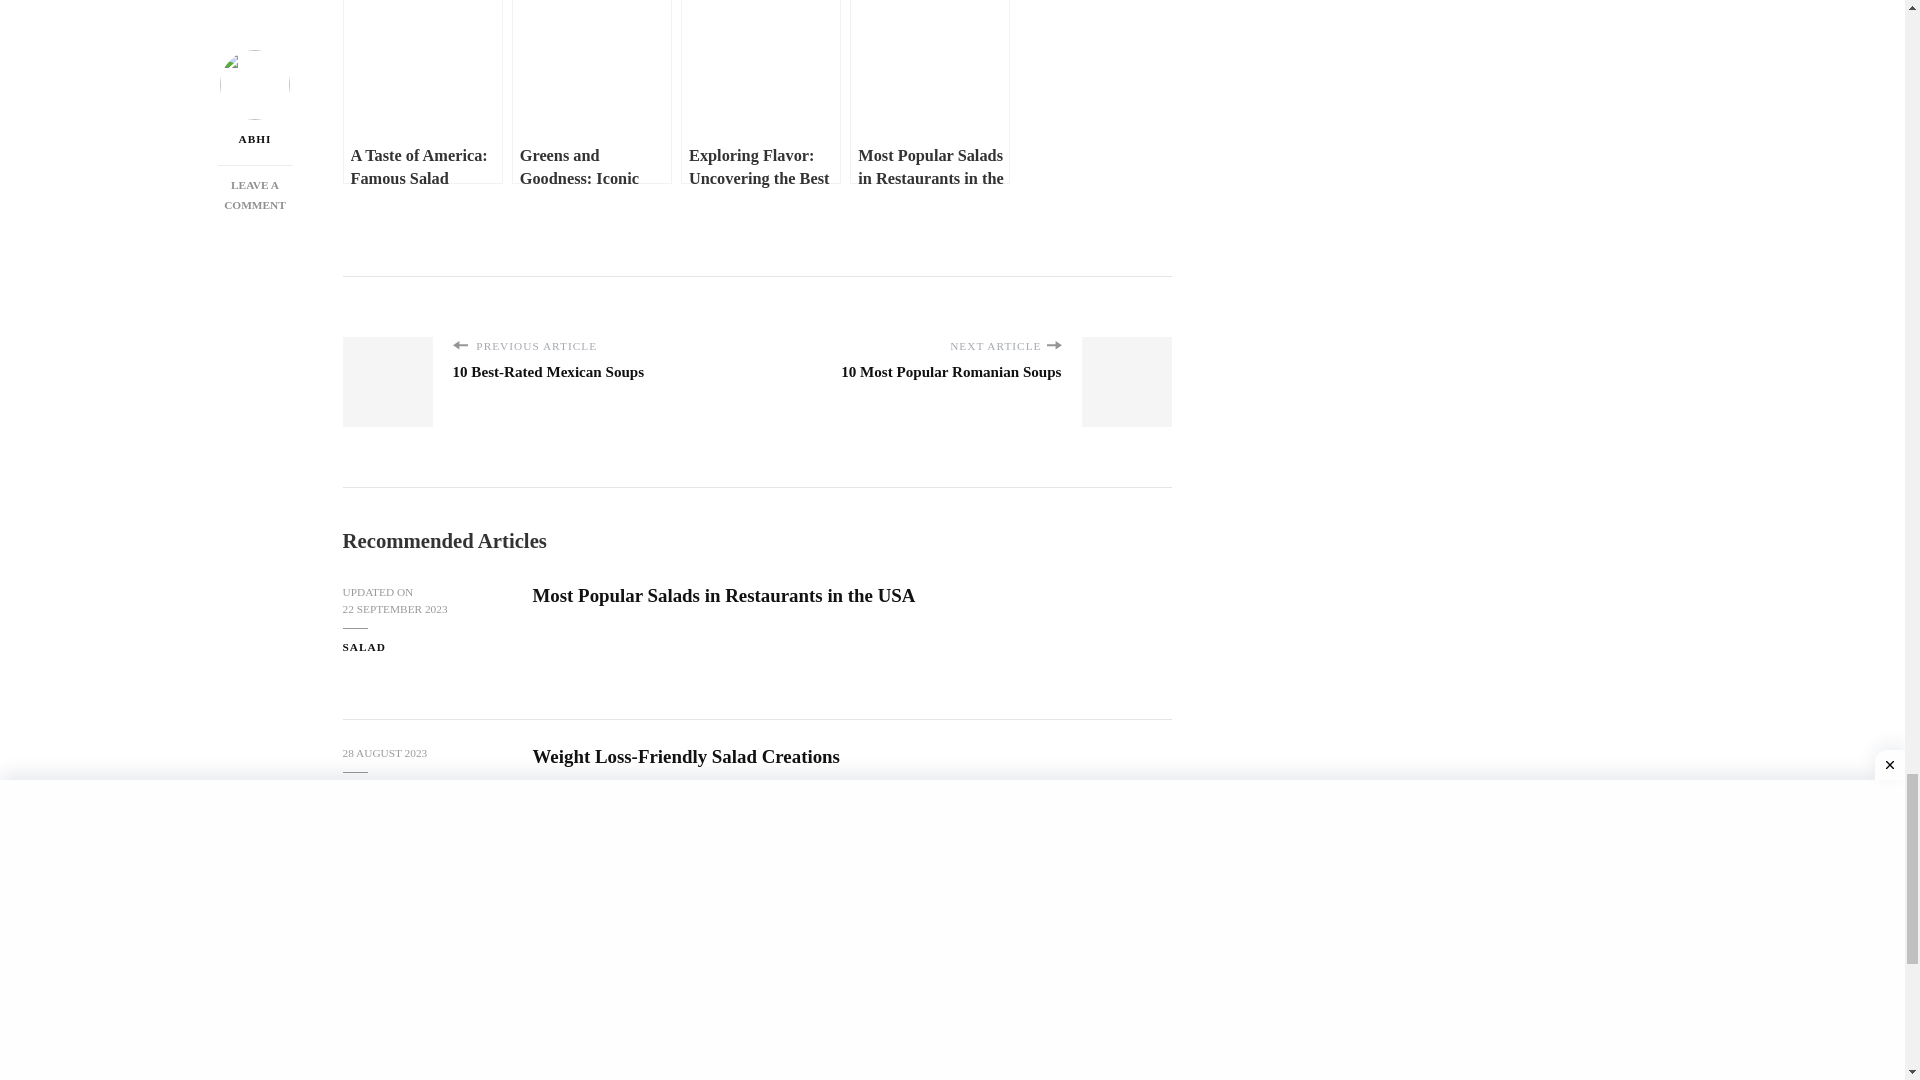 The width and height of the screenshot is (1920, 1080). Describe the element at coordinates (919, 381) in the screenshot. I see `Weight Loss-Friendly Salad Creations` at that location.